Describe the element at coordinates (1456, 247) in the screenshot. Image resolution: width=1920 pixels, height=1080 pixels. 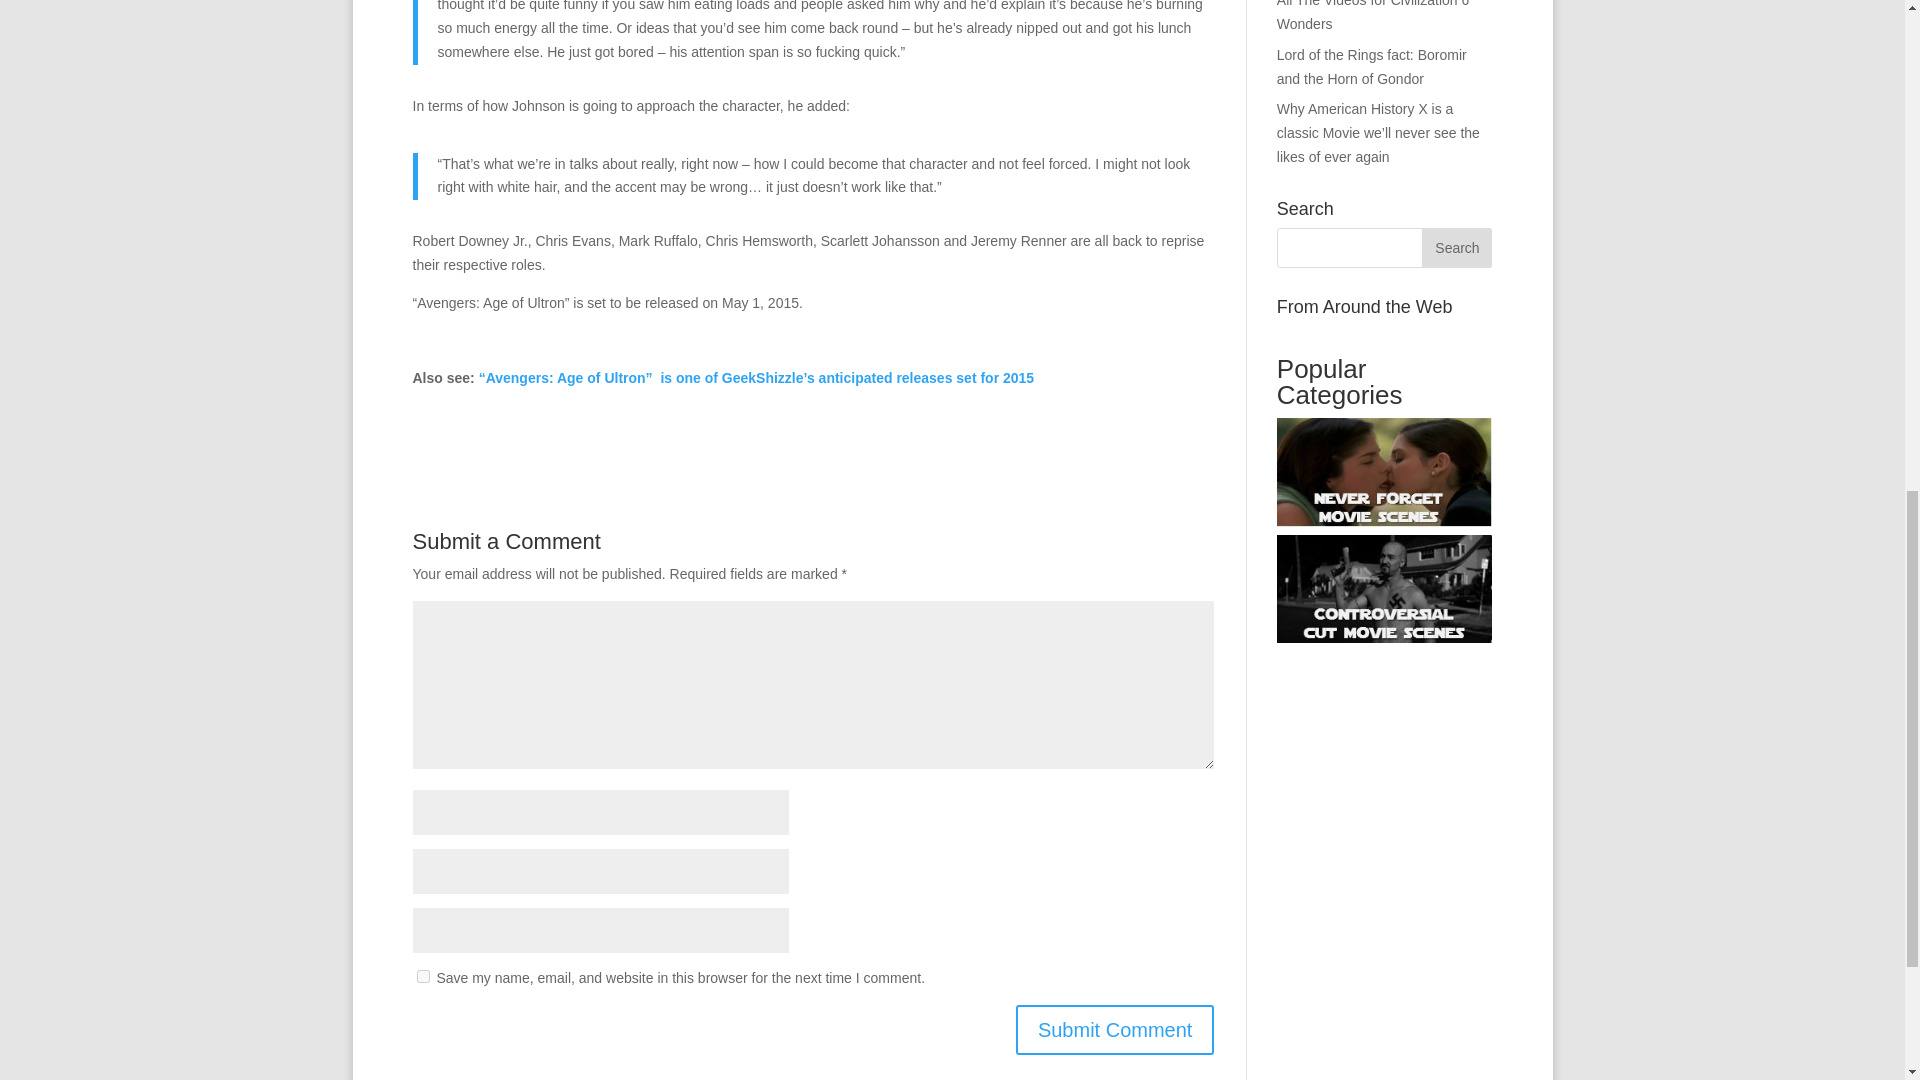
I see `Search` at that location.